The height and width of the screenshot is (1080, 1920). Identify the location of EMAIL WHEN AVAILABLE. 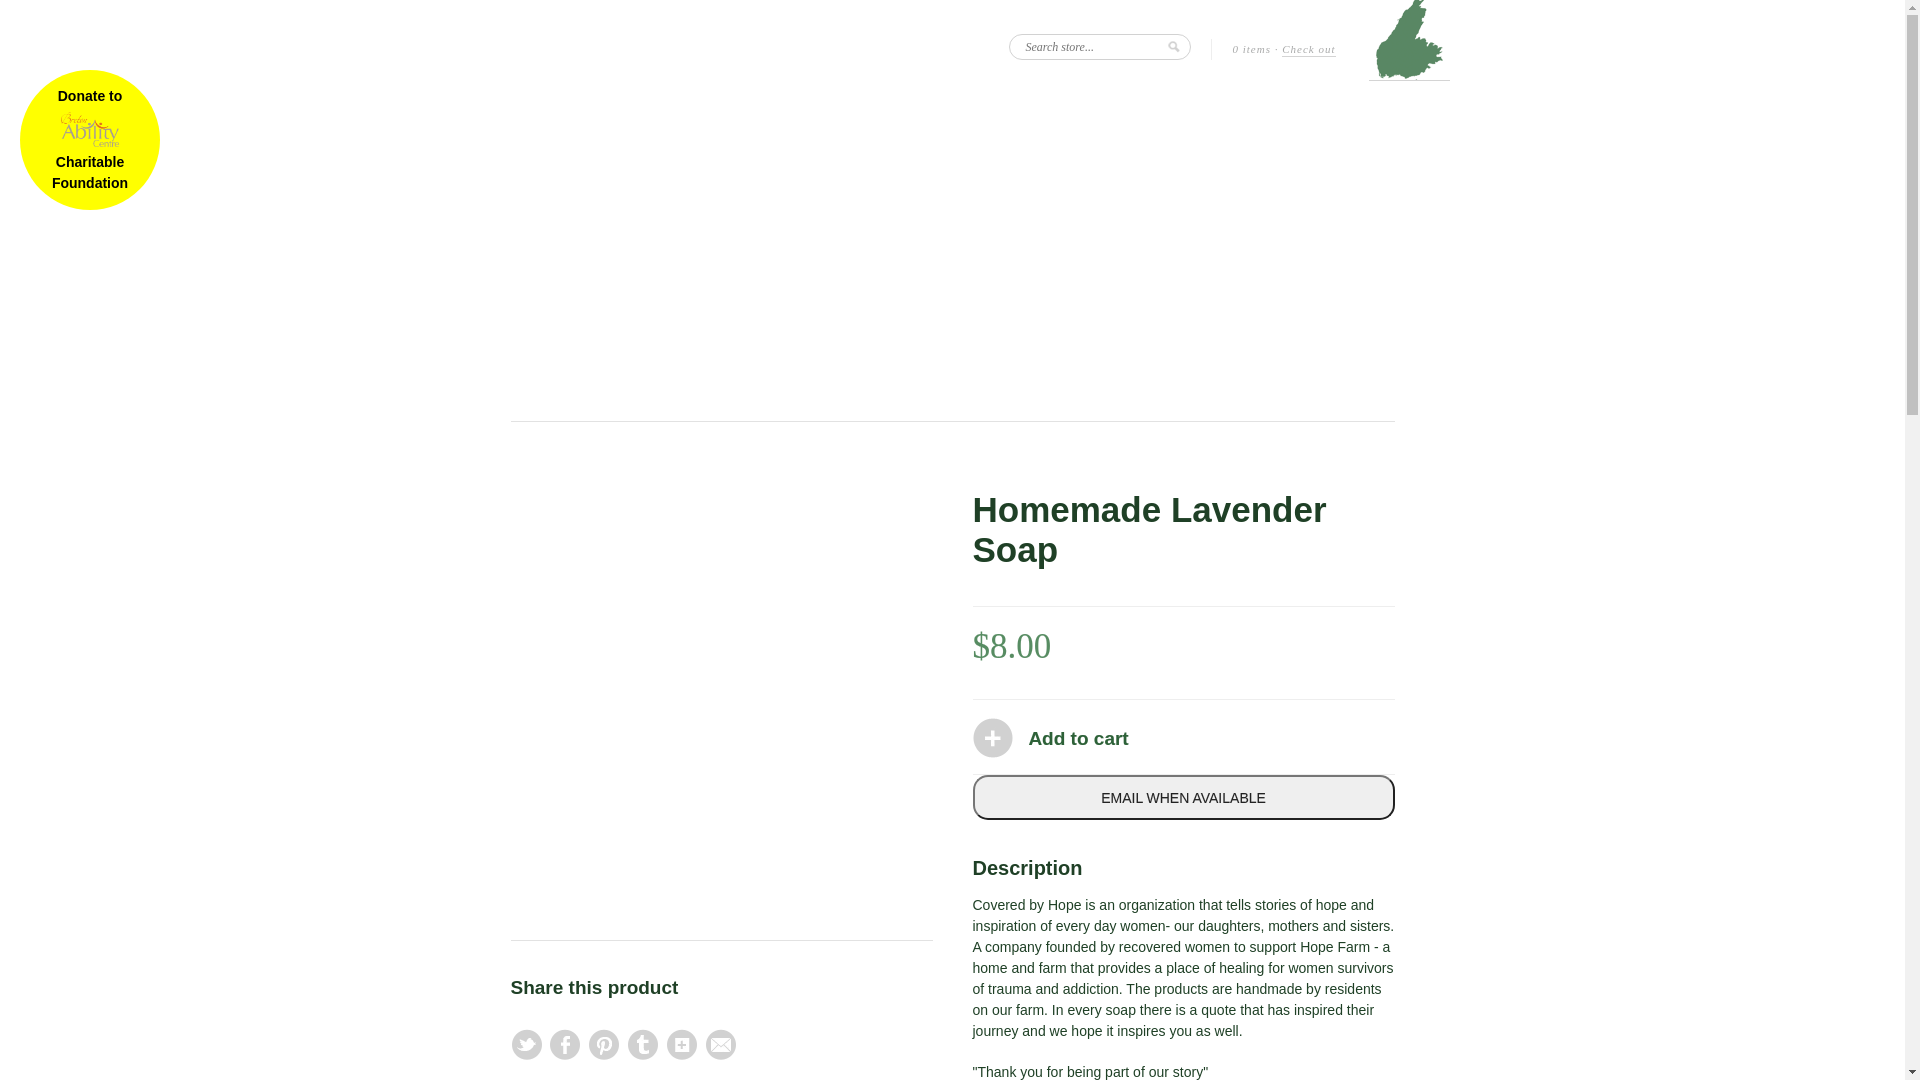
(1183, 798).